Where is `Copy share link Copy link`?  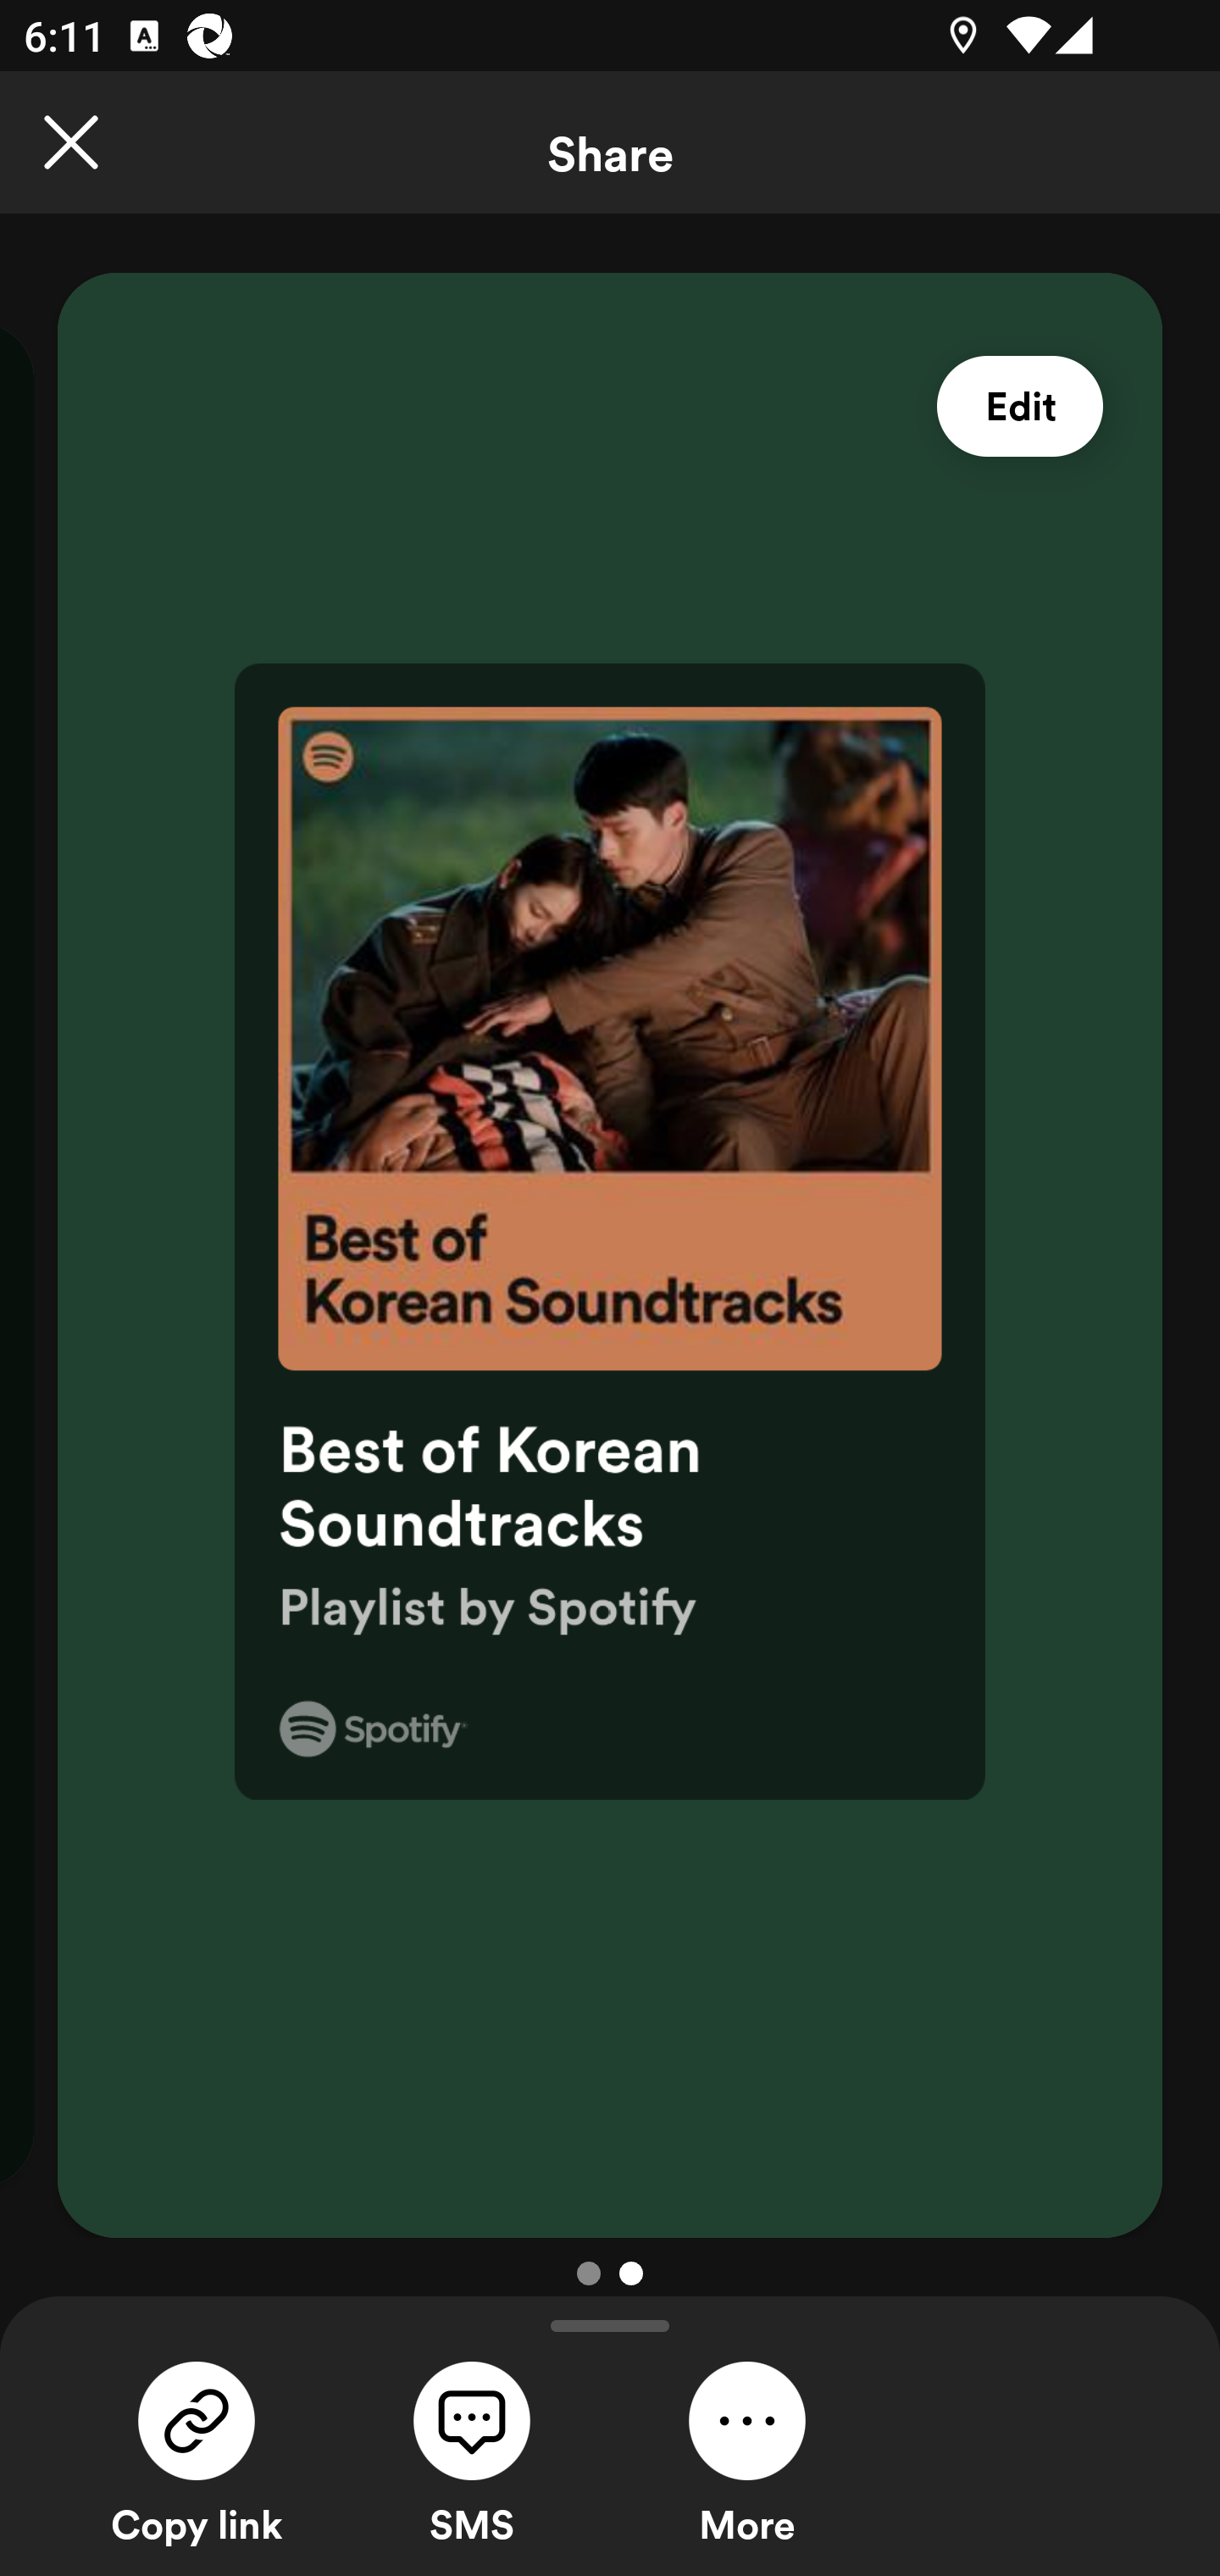
Copy share link Copy link is located at coordinates (197, 2449).